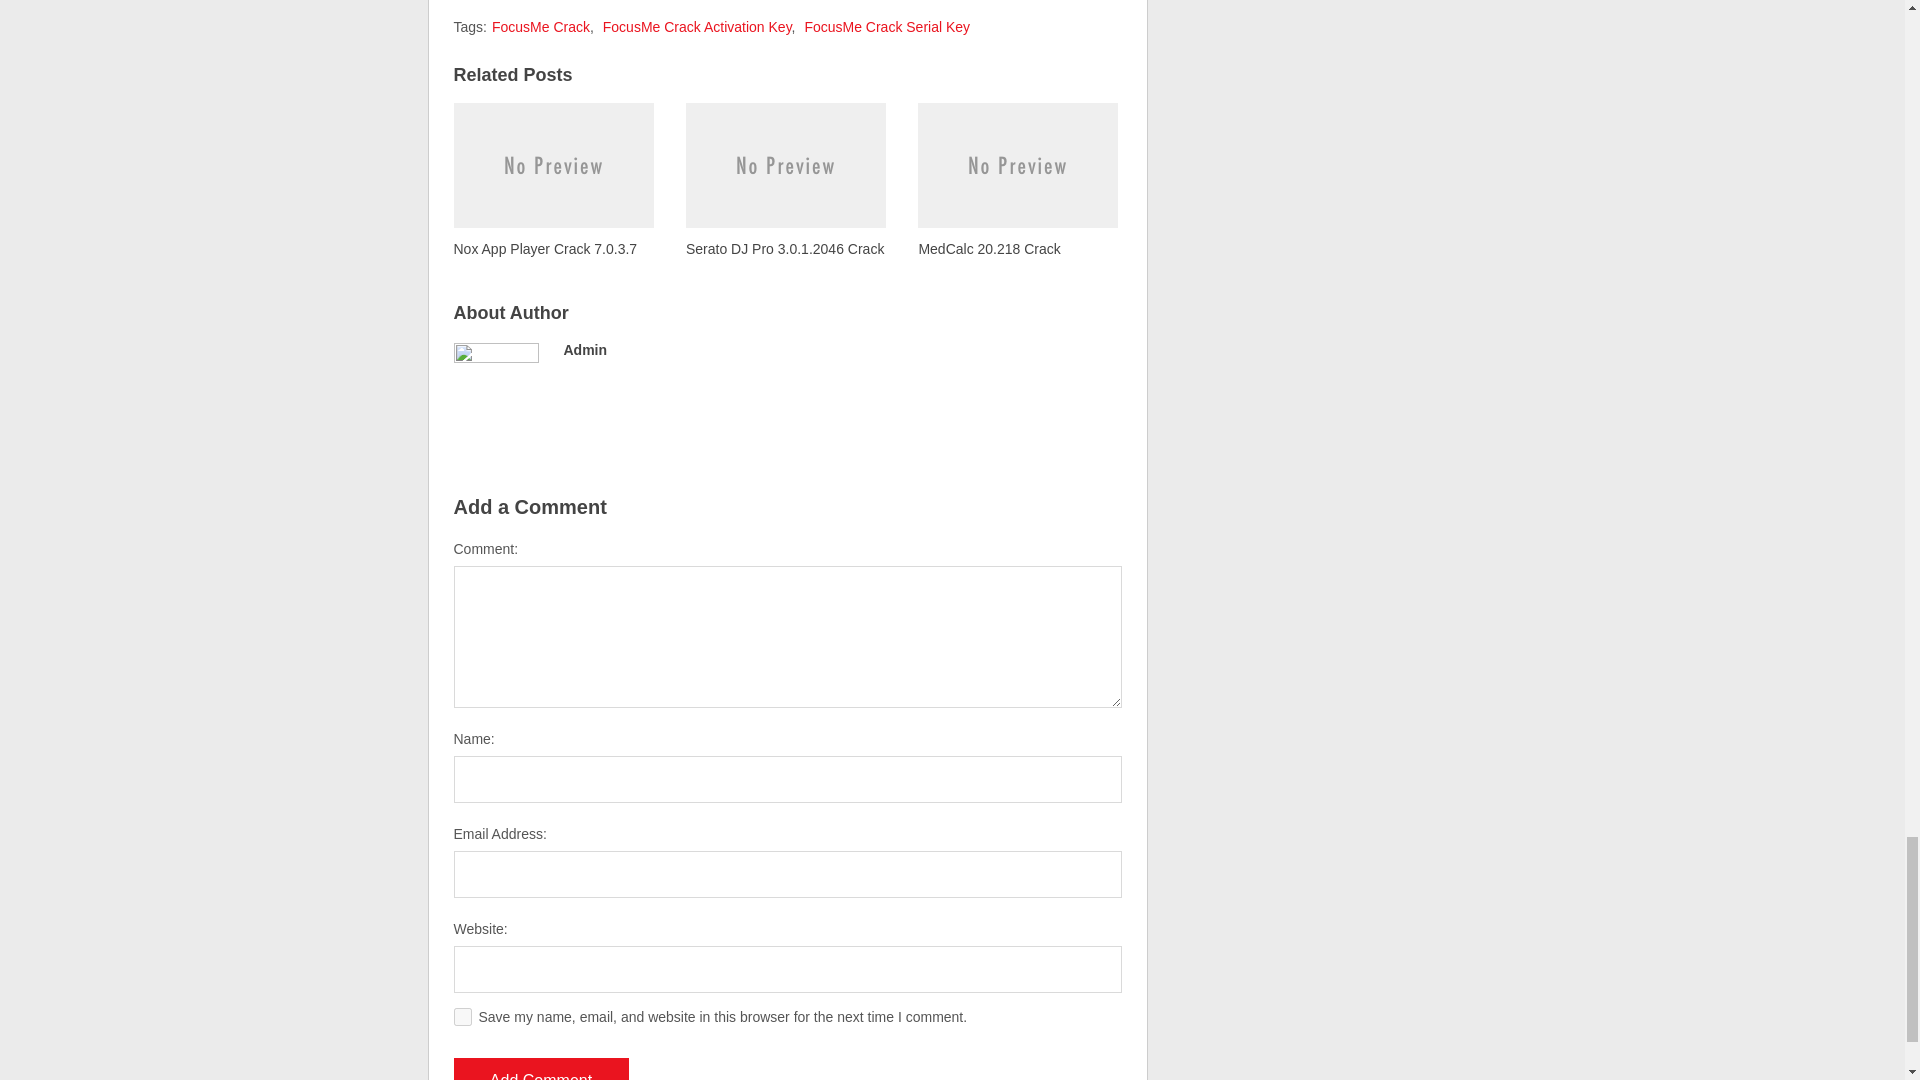 The image size is (1920, 1080). What do you see at coordinates (462, 1016) in the screenshot?
I see `yes` at bounding box center [462, 1016].